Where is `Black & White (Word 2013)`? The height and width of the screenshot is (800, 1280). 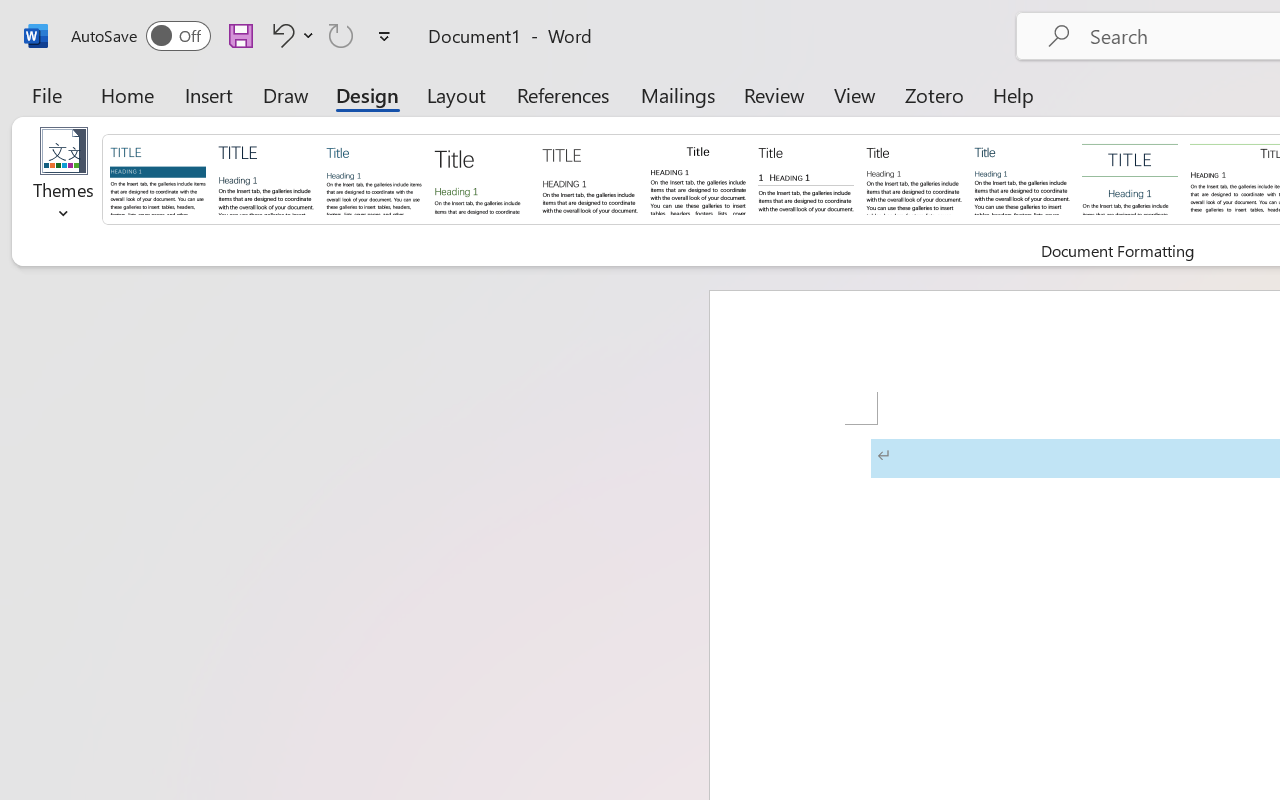 Black & White (Word 2013) is located at coordinates (914, 178).